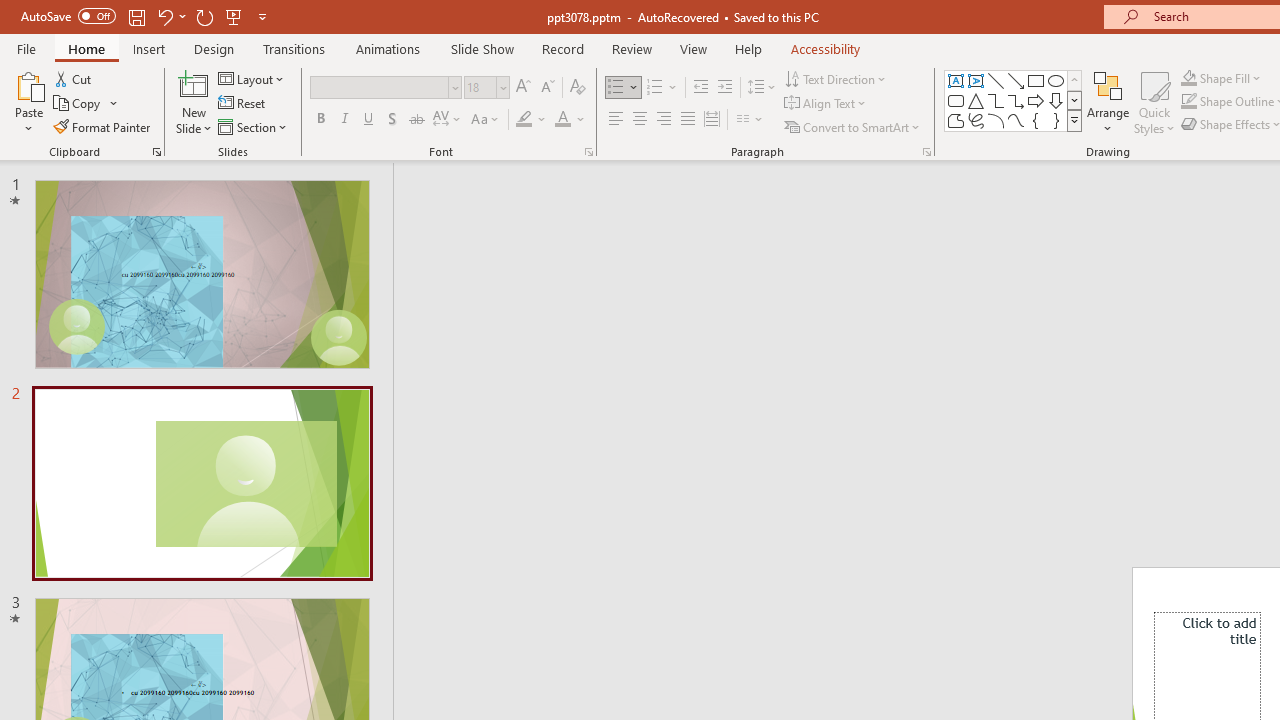  I want to click on Freeform: Shape, so click(956, 120).